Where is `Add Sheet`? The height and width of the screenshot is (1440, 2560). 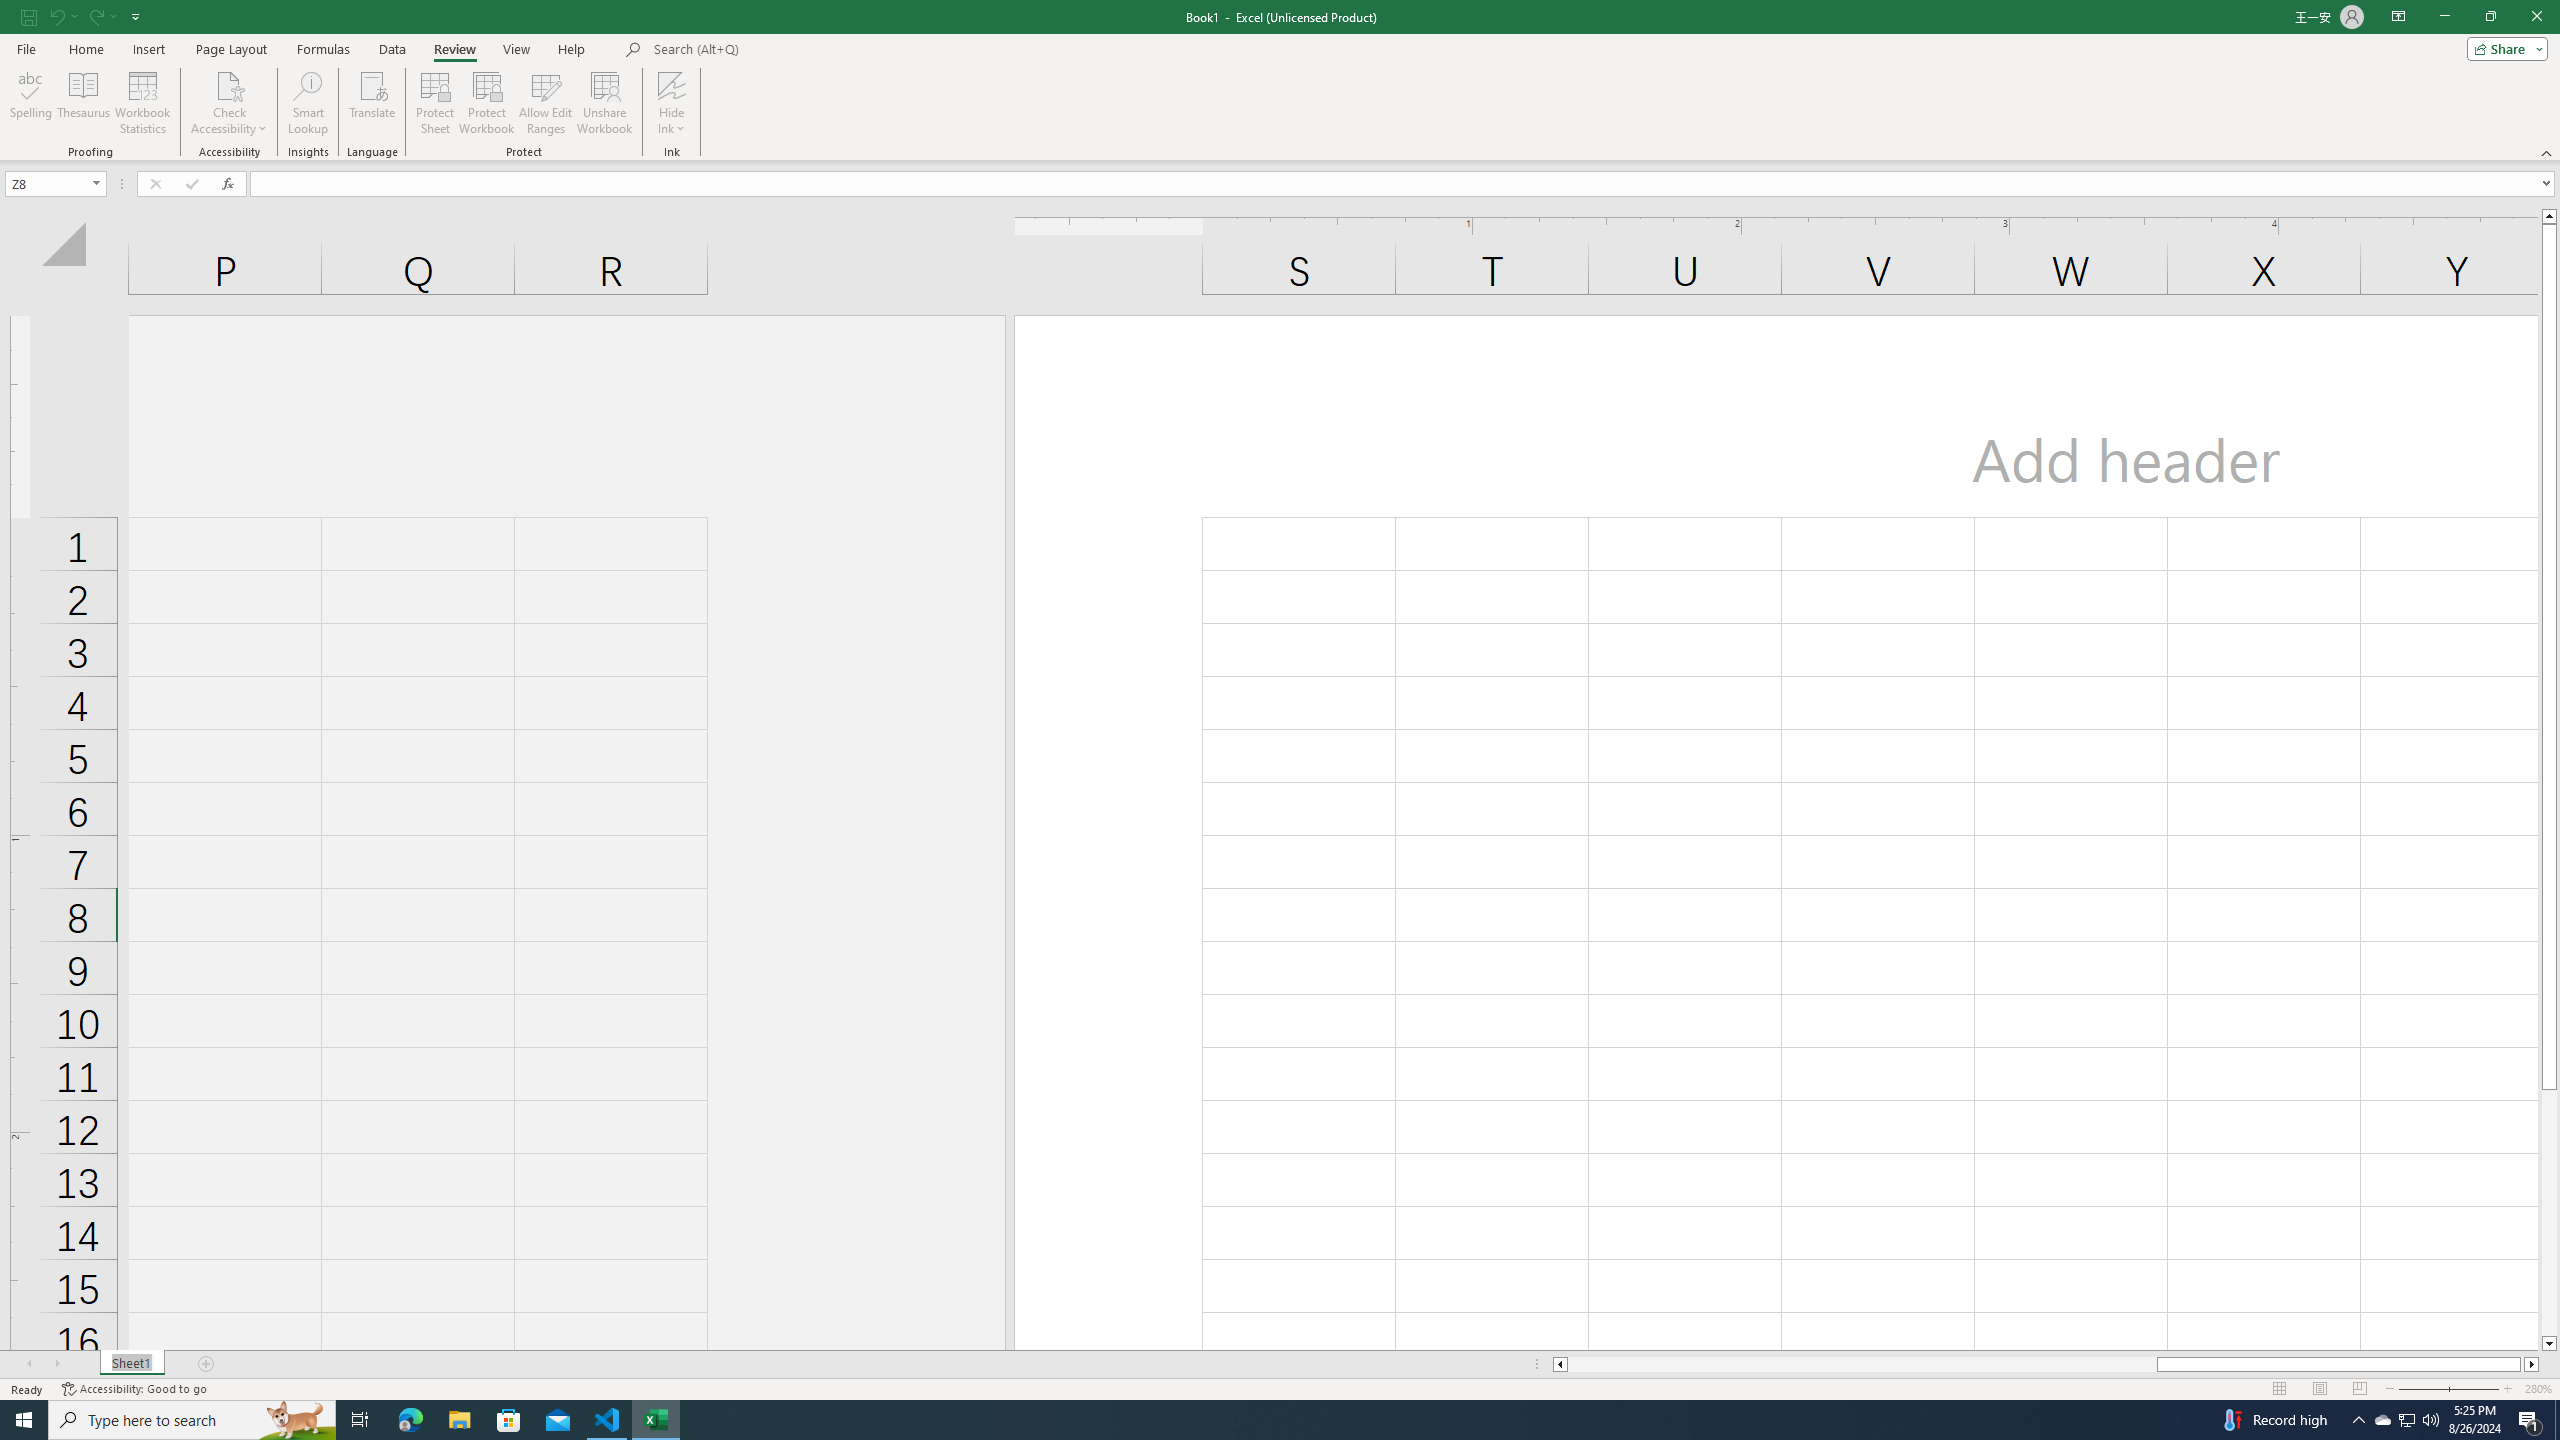 Add Sheet is located at coordinates (206, 1364).